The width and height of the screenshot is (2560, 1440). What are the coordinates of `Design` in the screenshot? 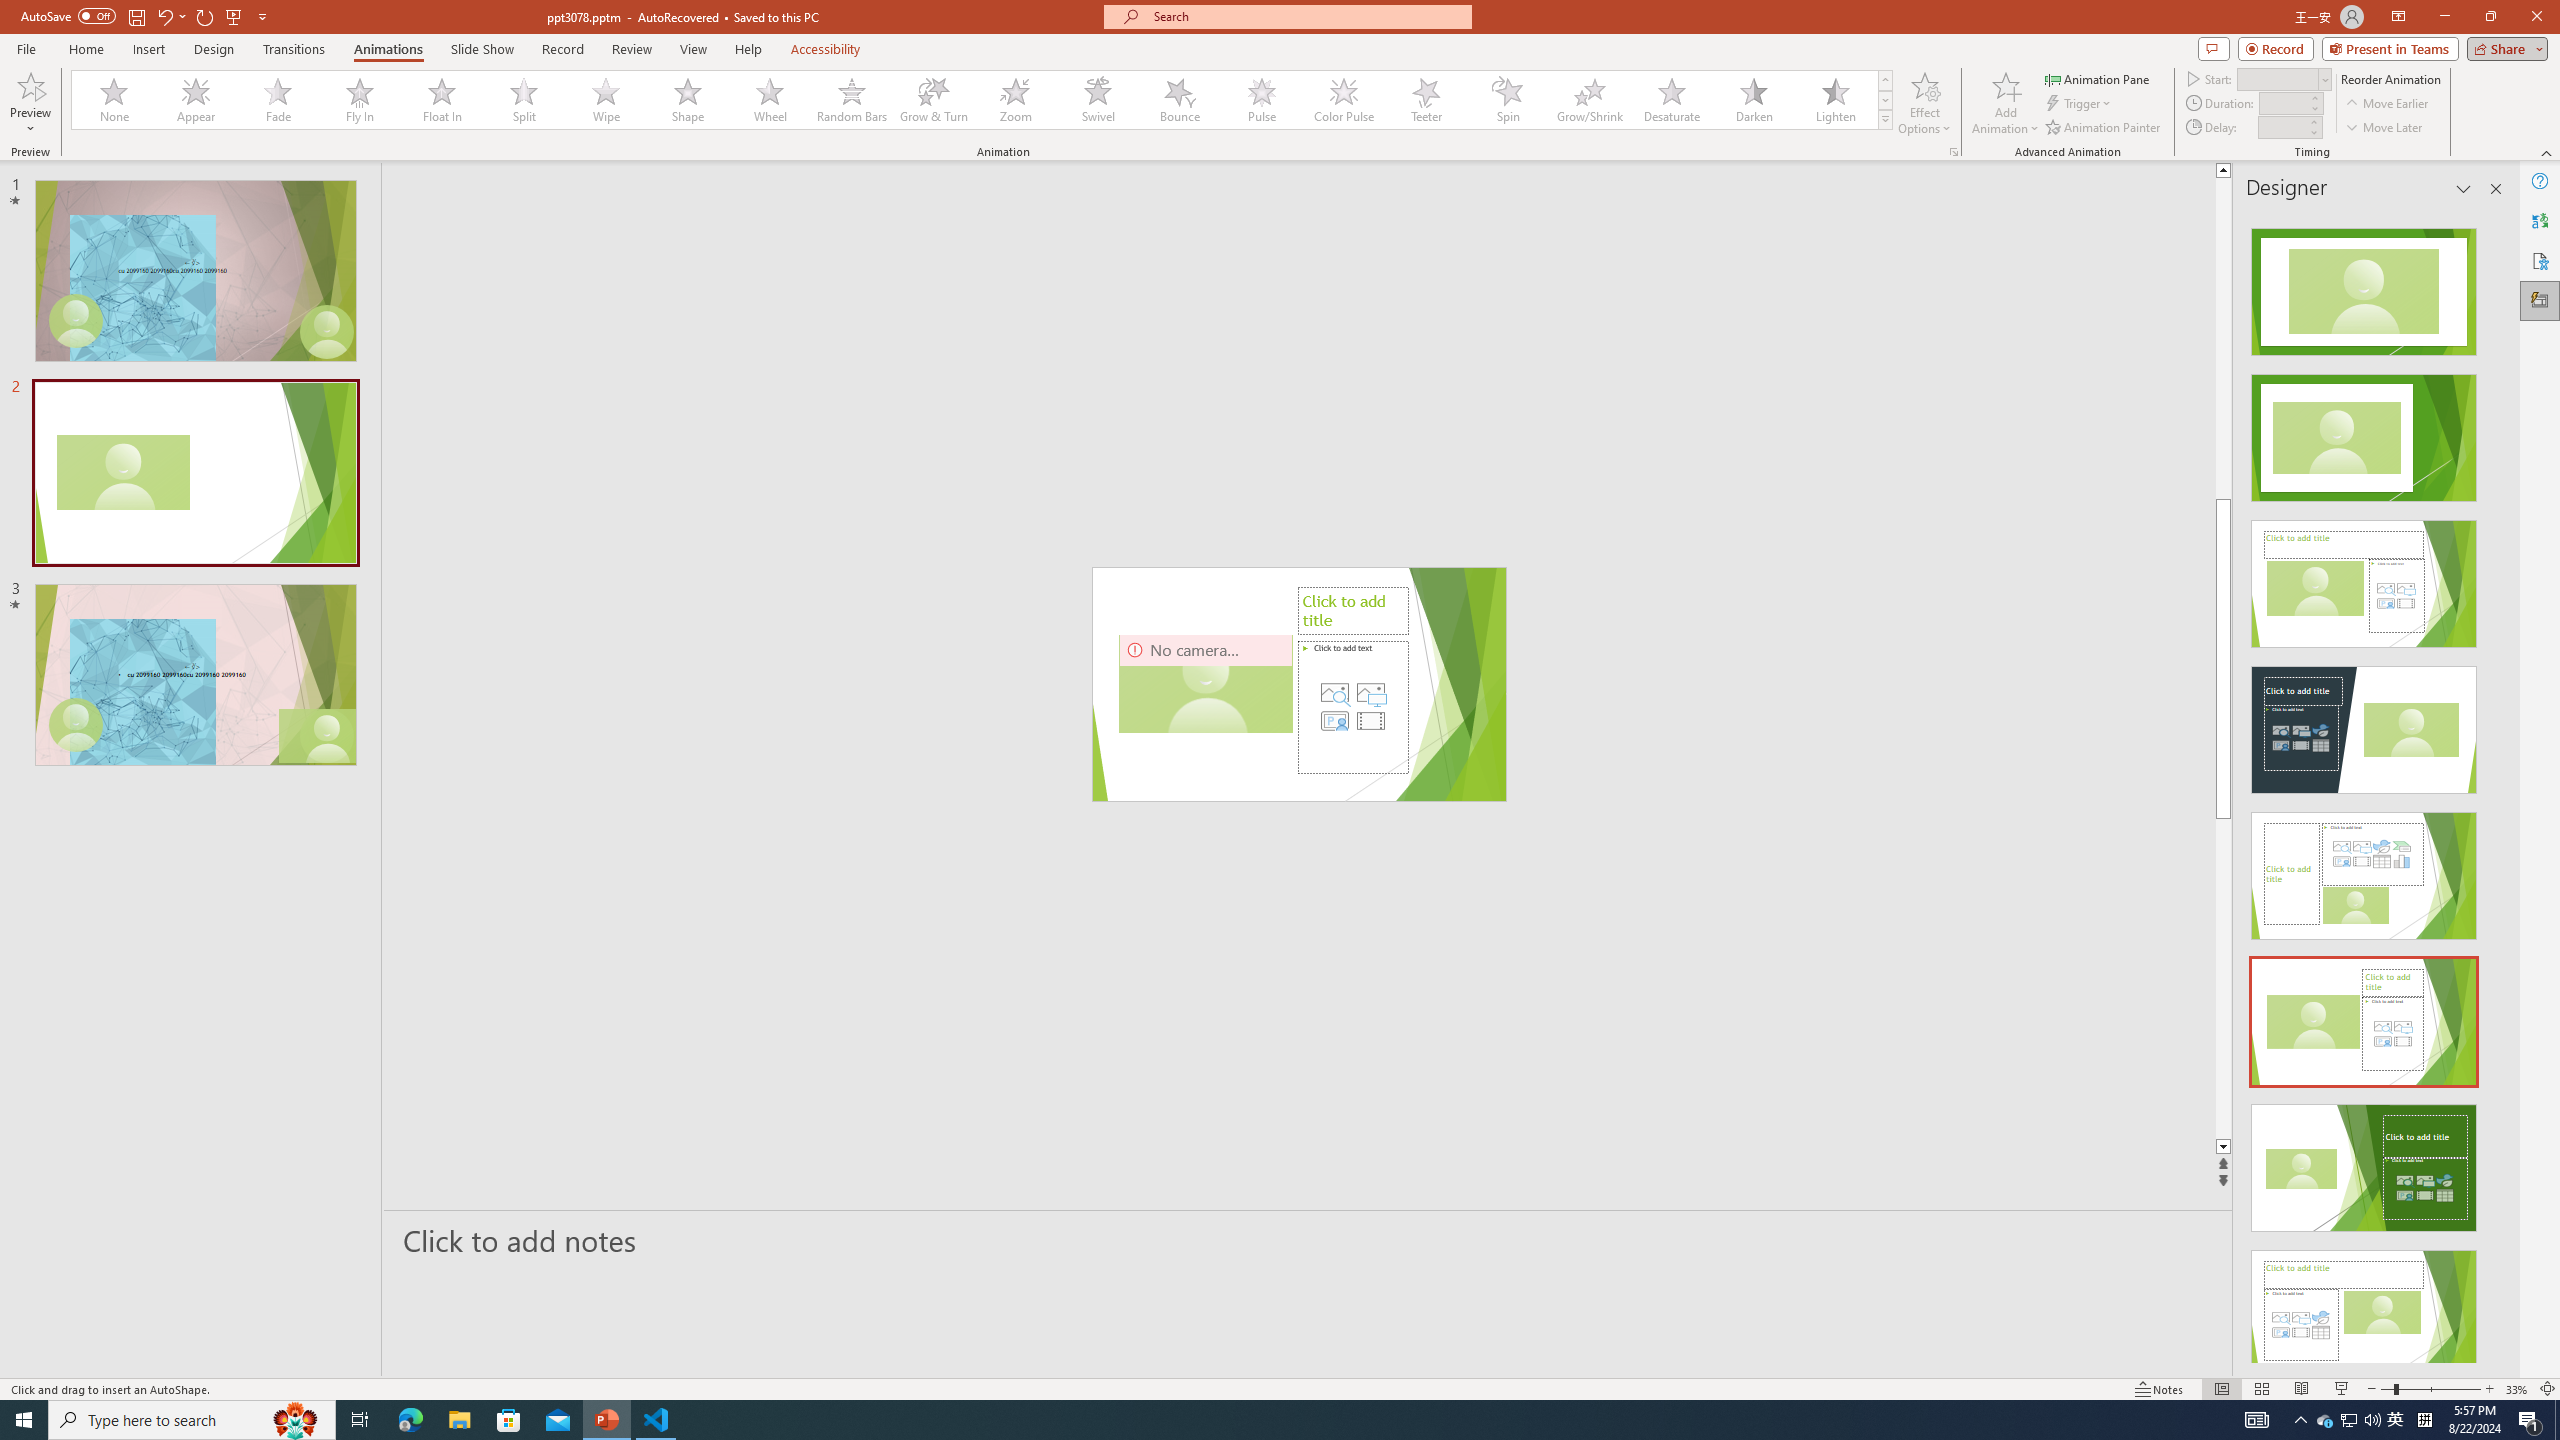 It's located at (214, 49).